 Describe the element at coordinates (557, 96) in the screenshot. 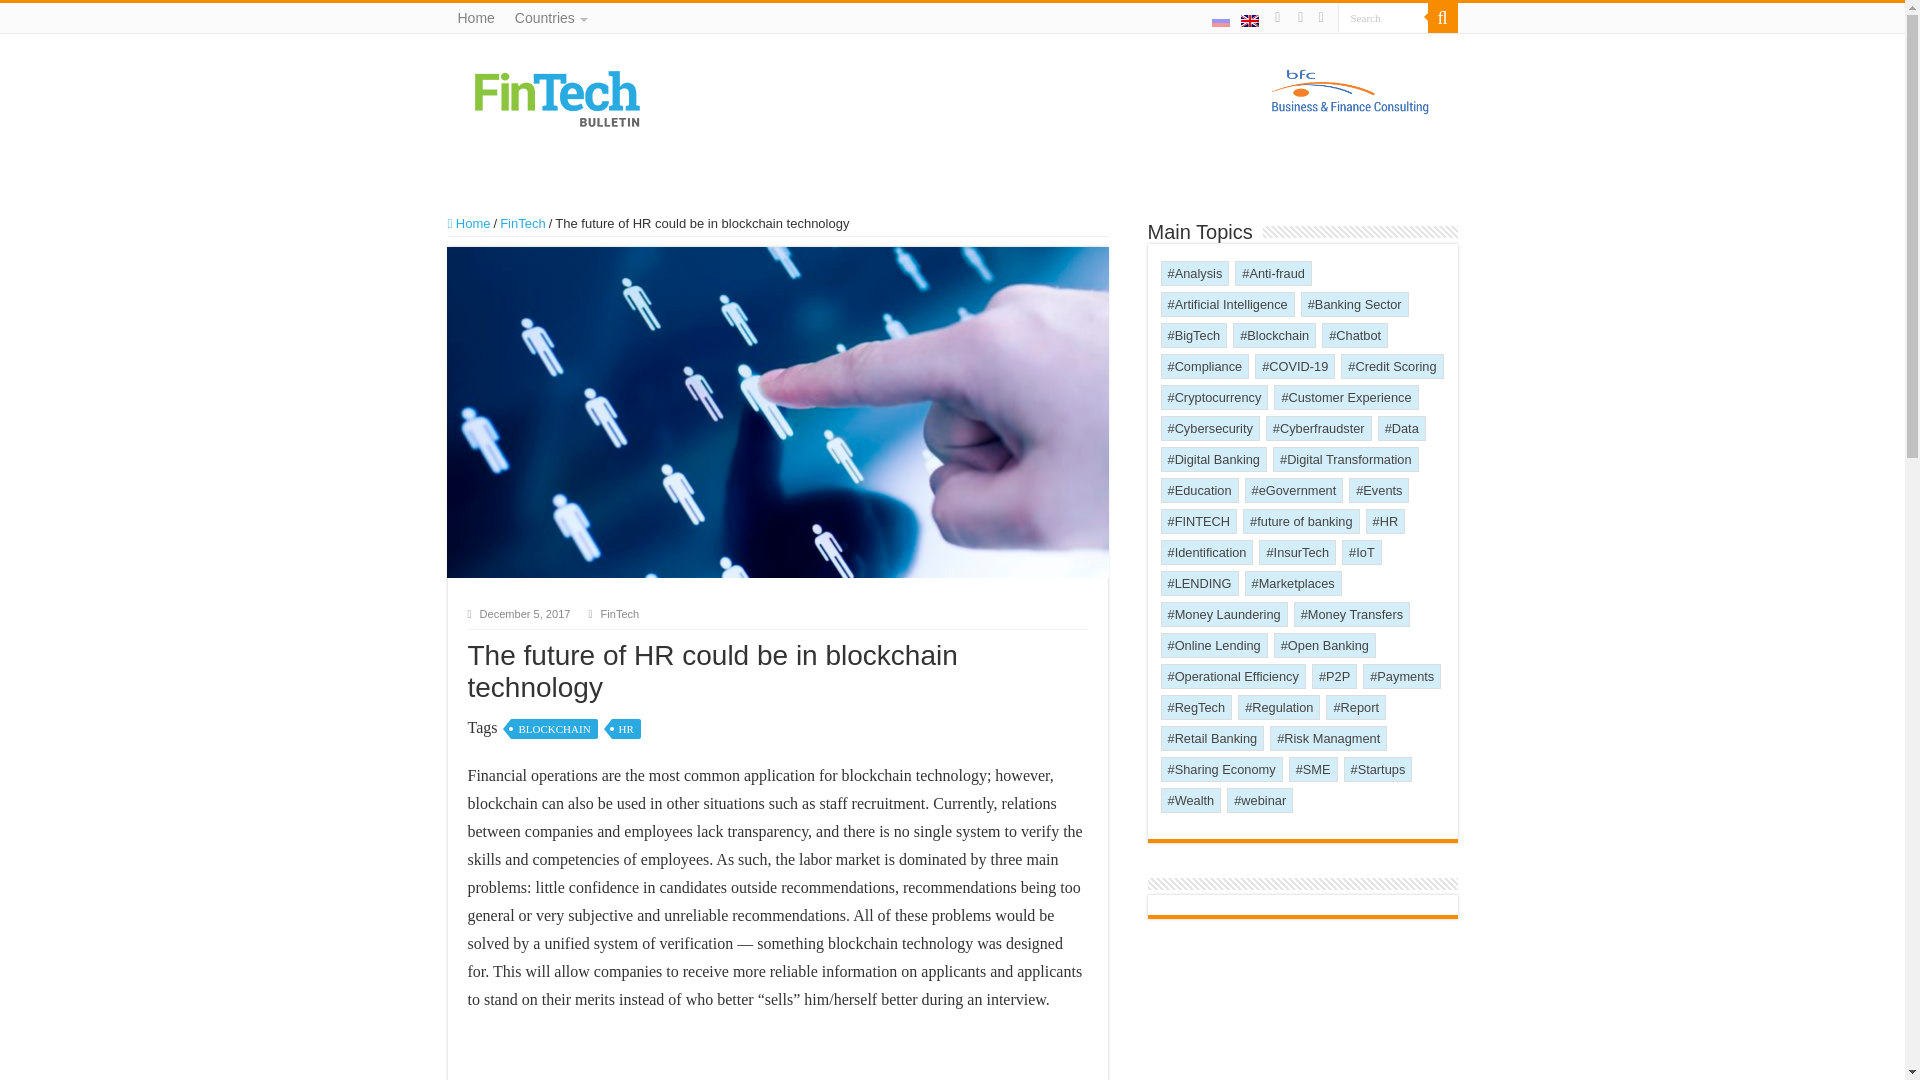

I see `BFC Bulletins` at that location.